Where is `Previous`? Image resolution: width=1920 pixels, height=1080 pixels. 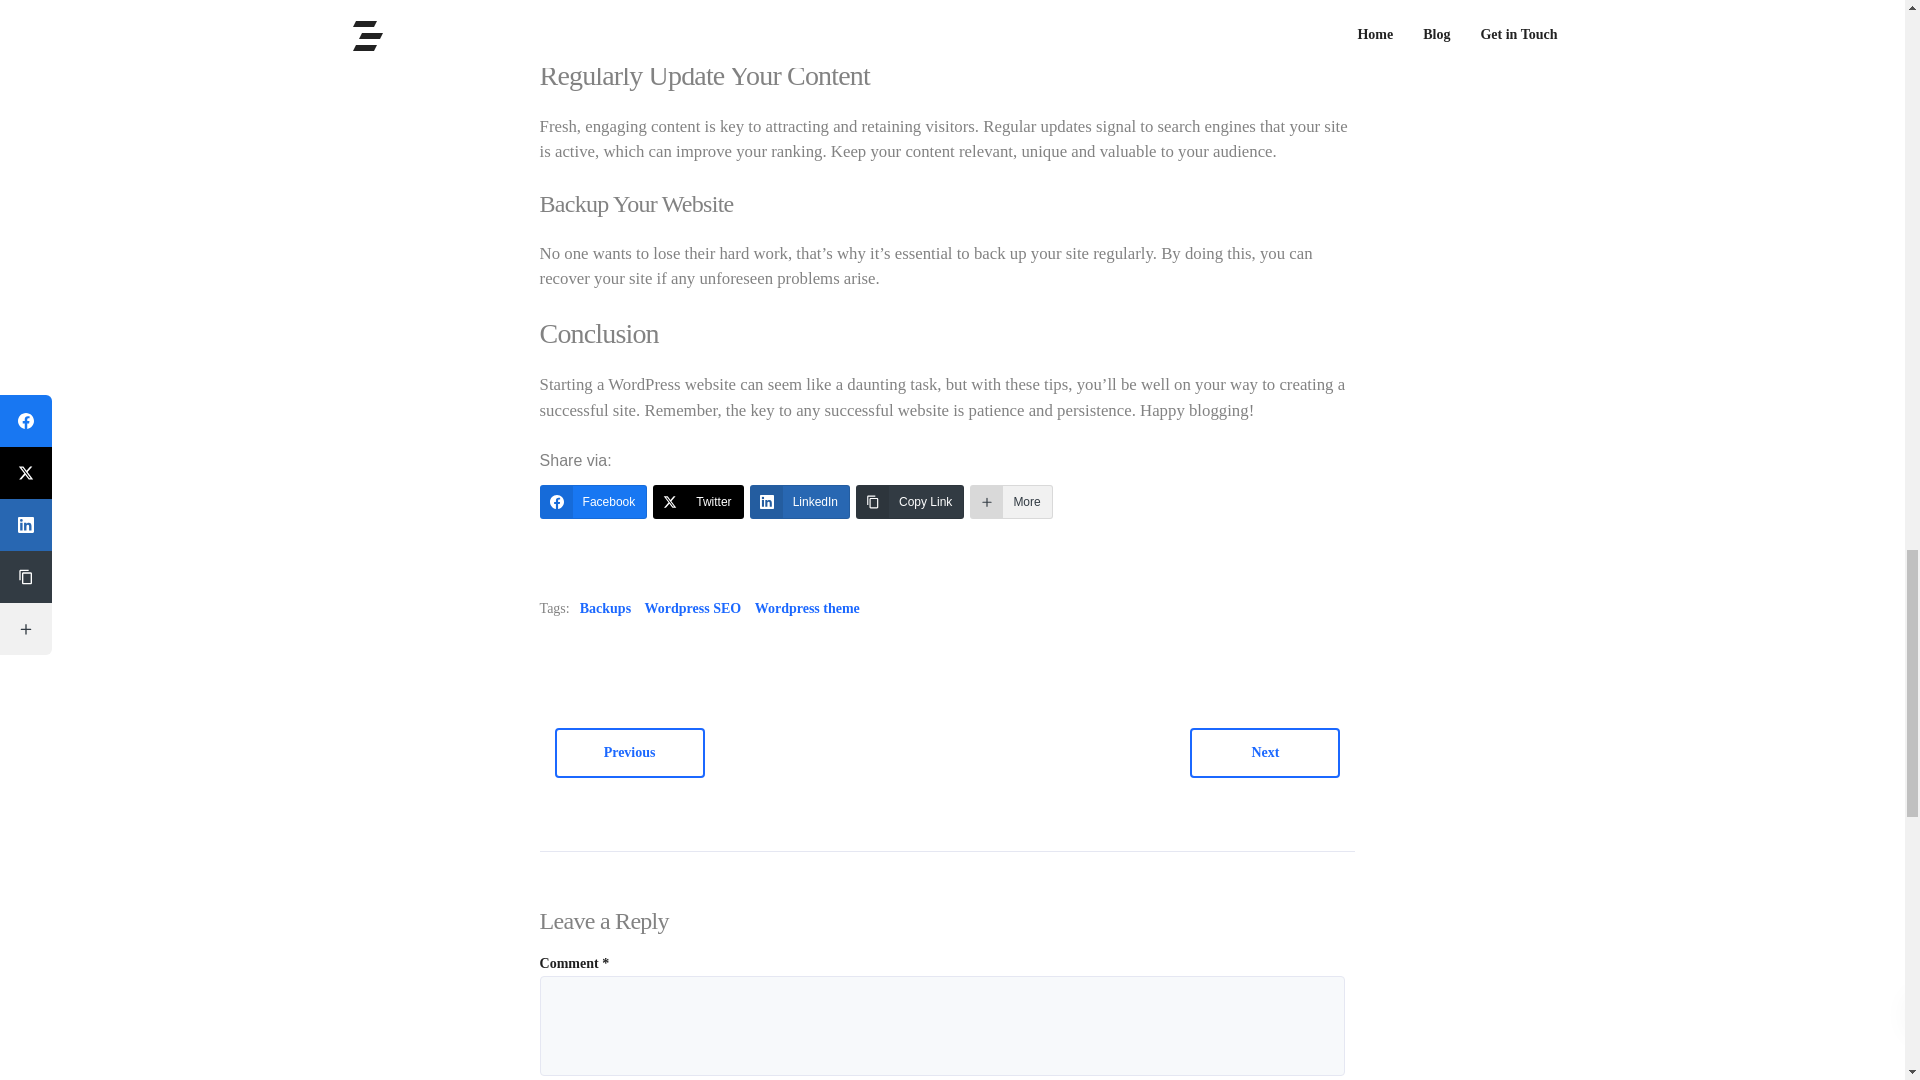 Previous is located at coordinates (629, 752).